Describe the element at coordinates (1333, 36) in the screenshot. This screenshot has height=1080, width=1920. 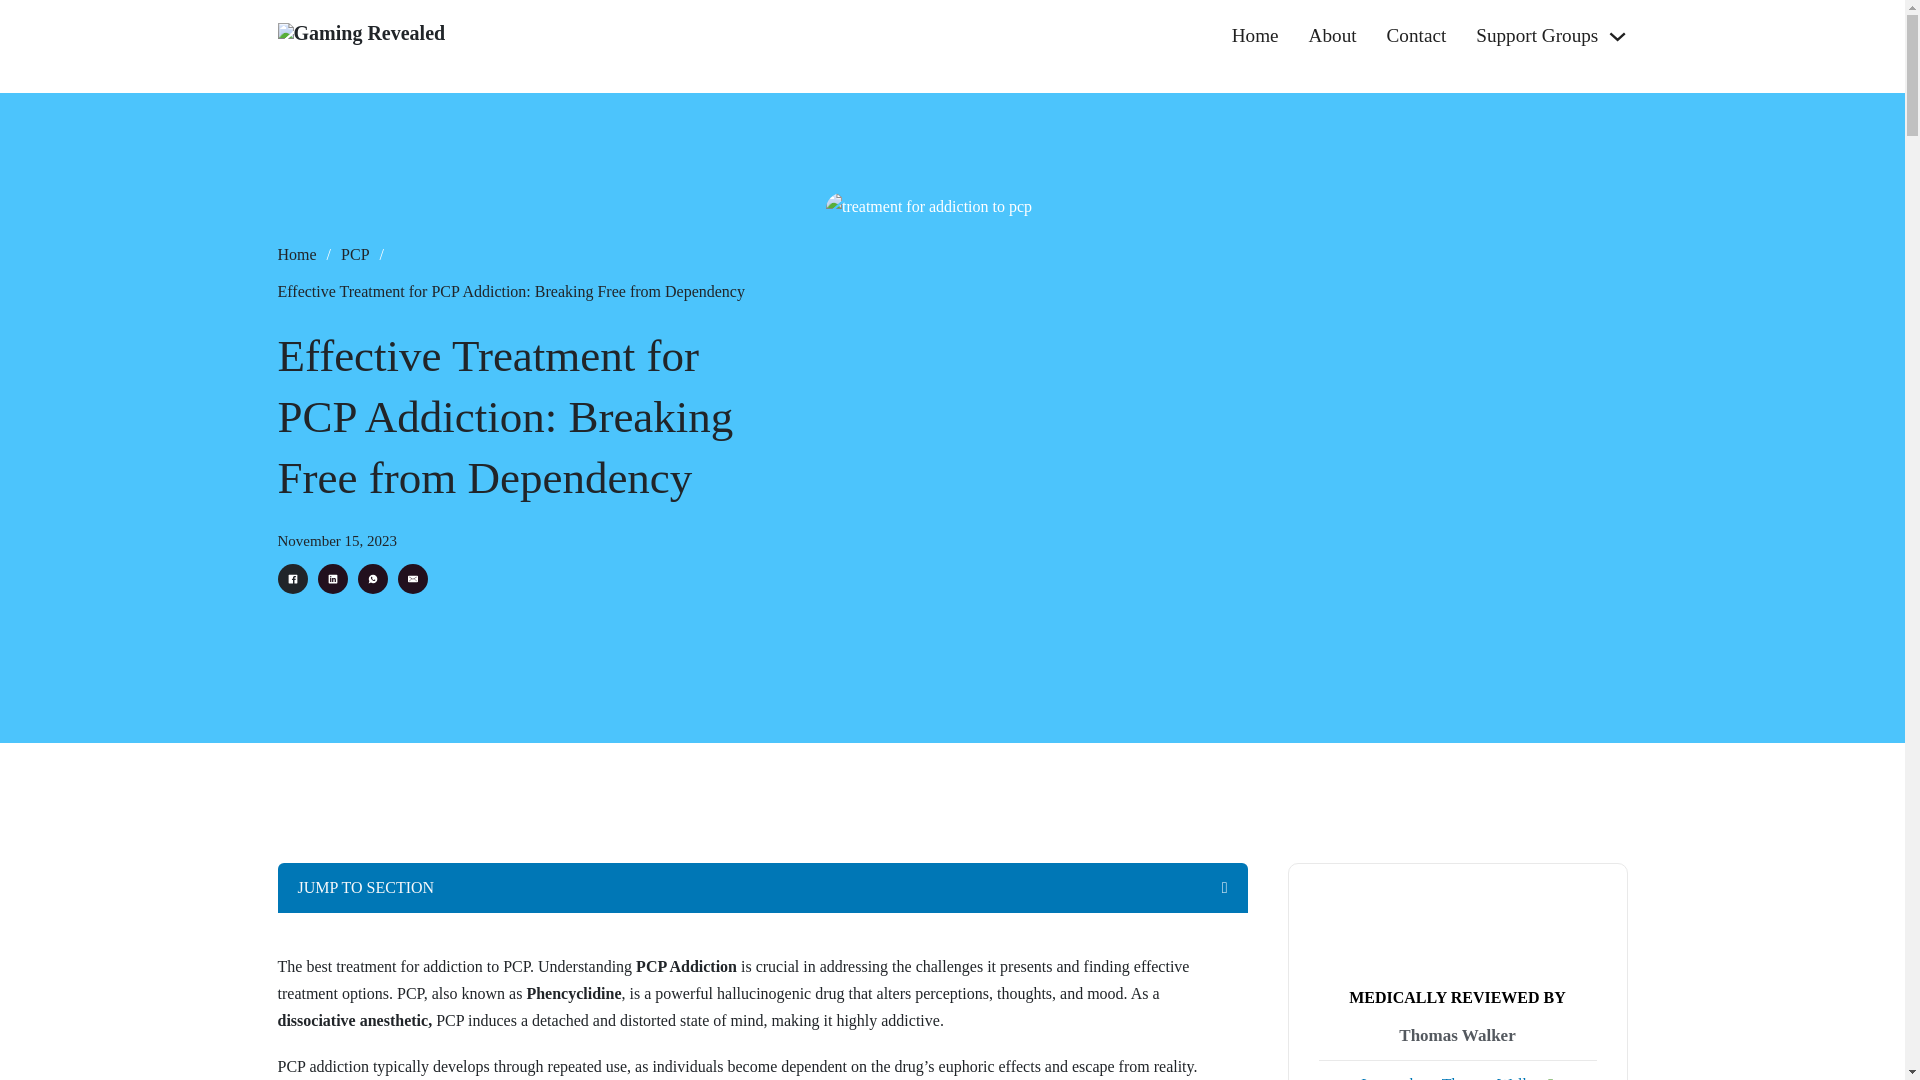
I see `About` at that location.